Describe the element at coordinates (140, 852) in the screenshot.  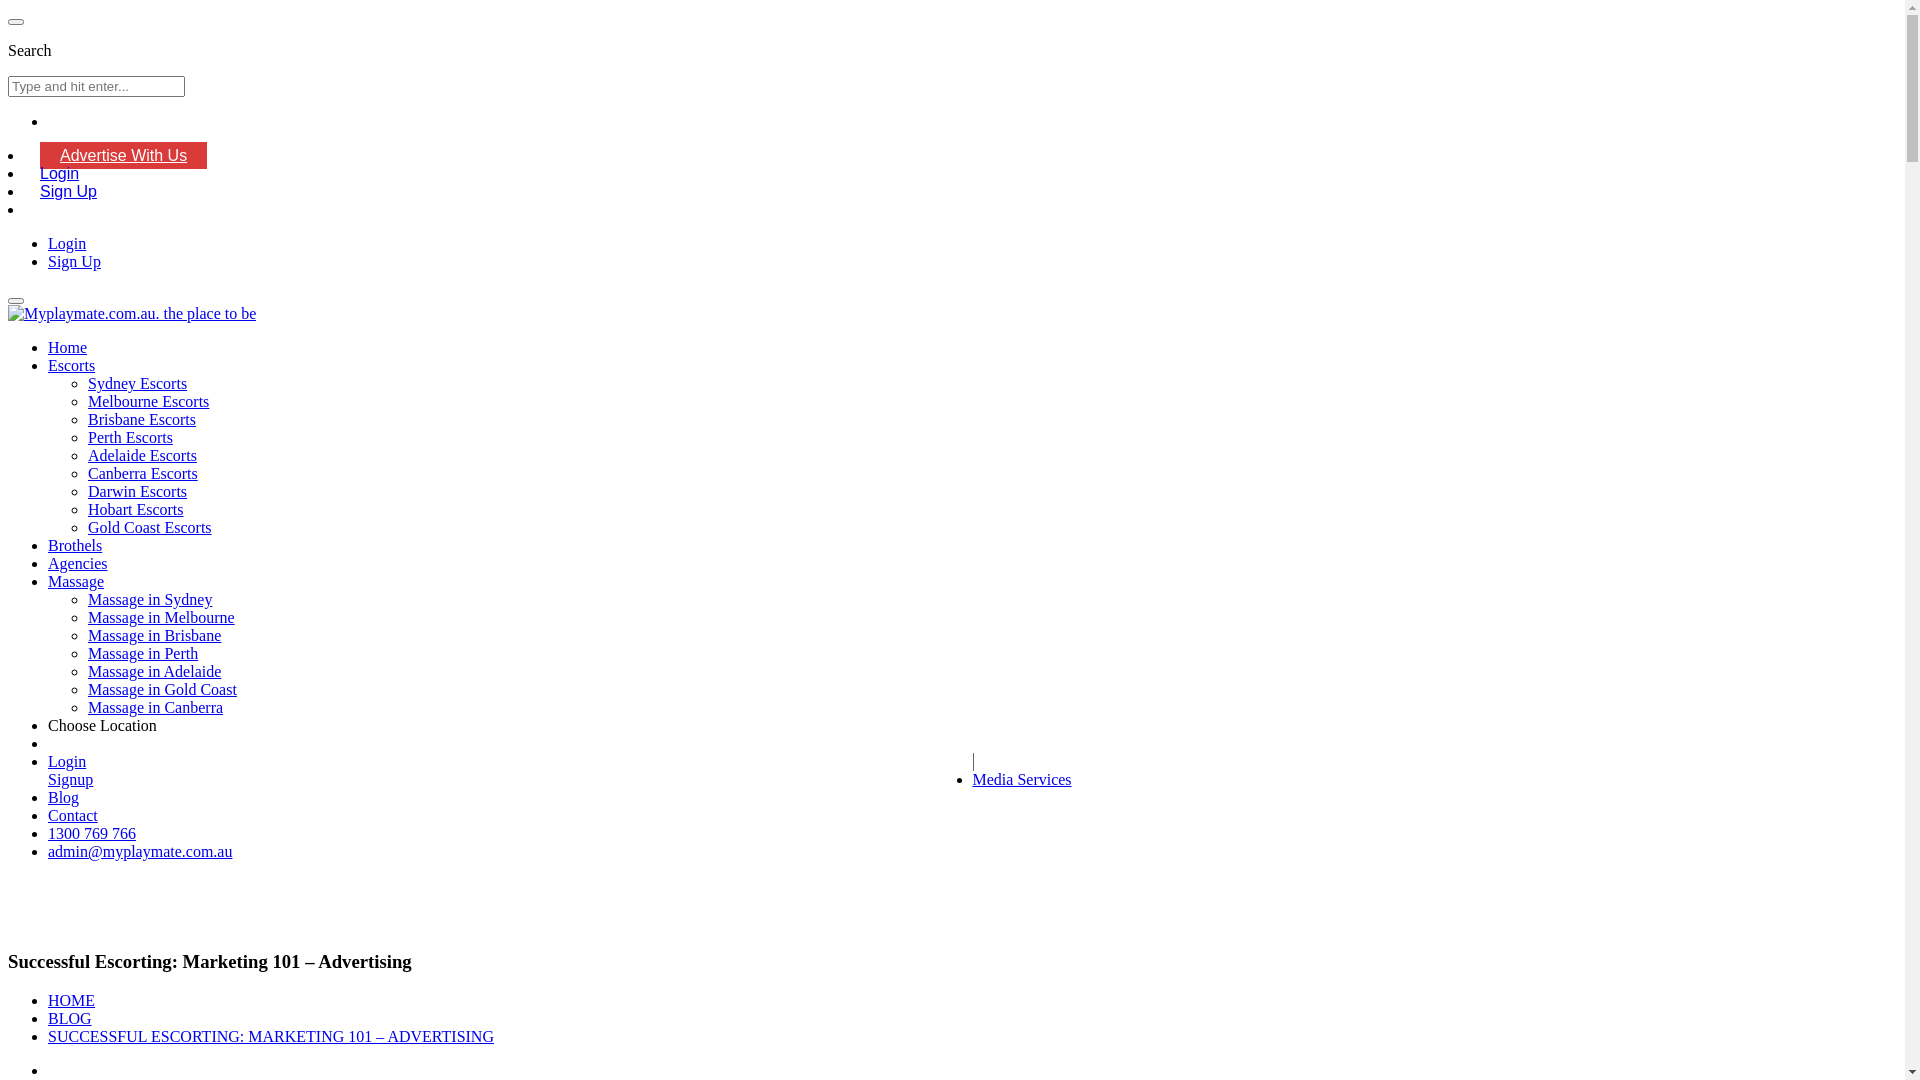
I see `admin@myplaymate.com.au` at that location.